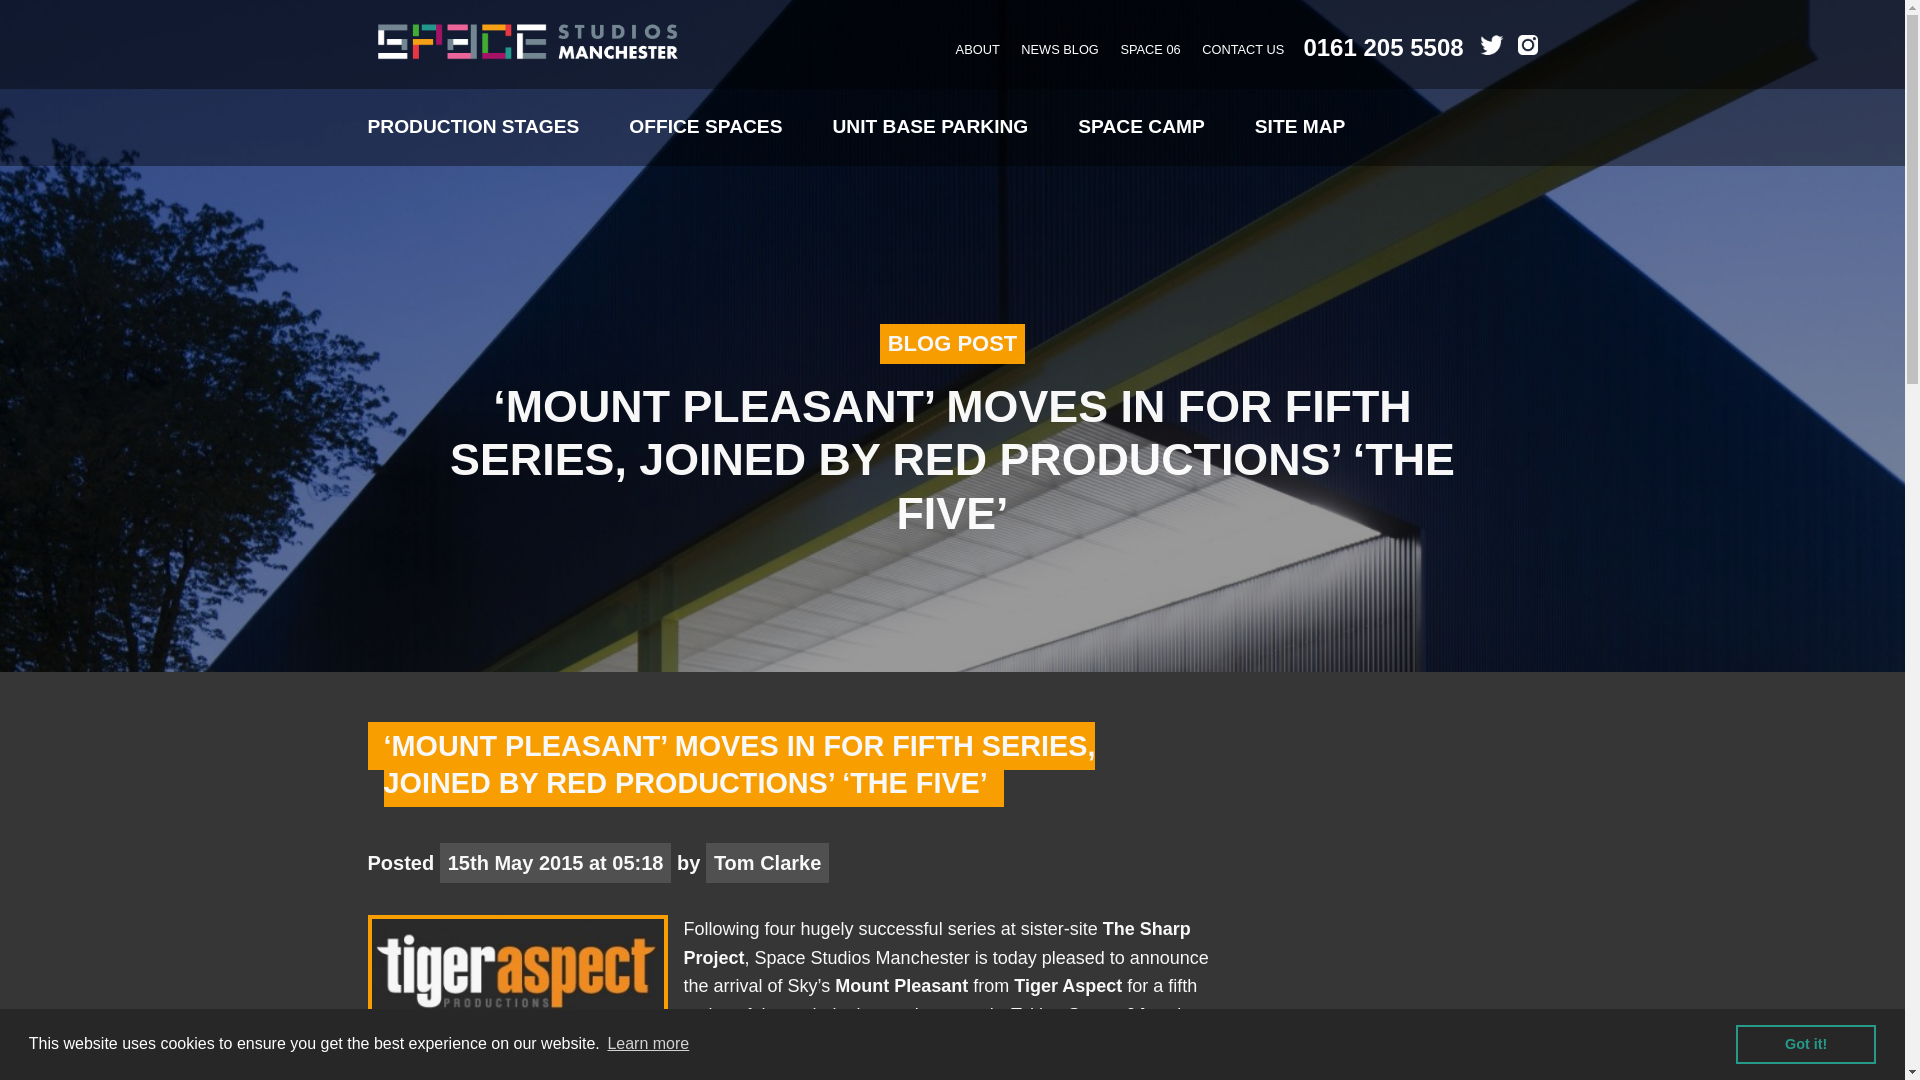  Describe the element at coordinates (1060, 50) in the screenshot. I see `NEWS BLOG` at that location.